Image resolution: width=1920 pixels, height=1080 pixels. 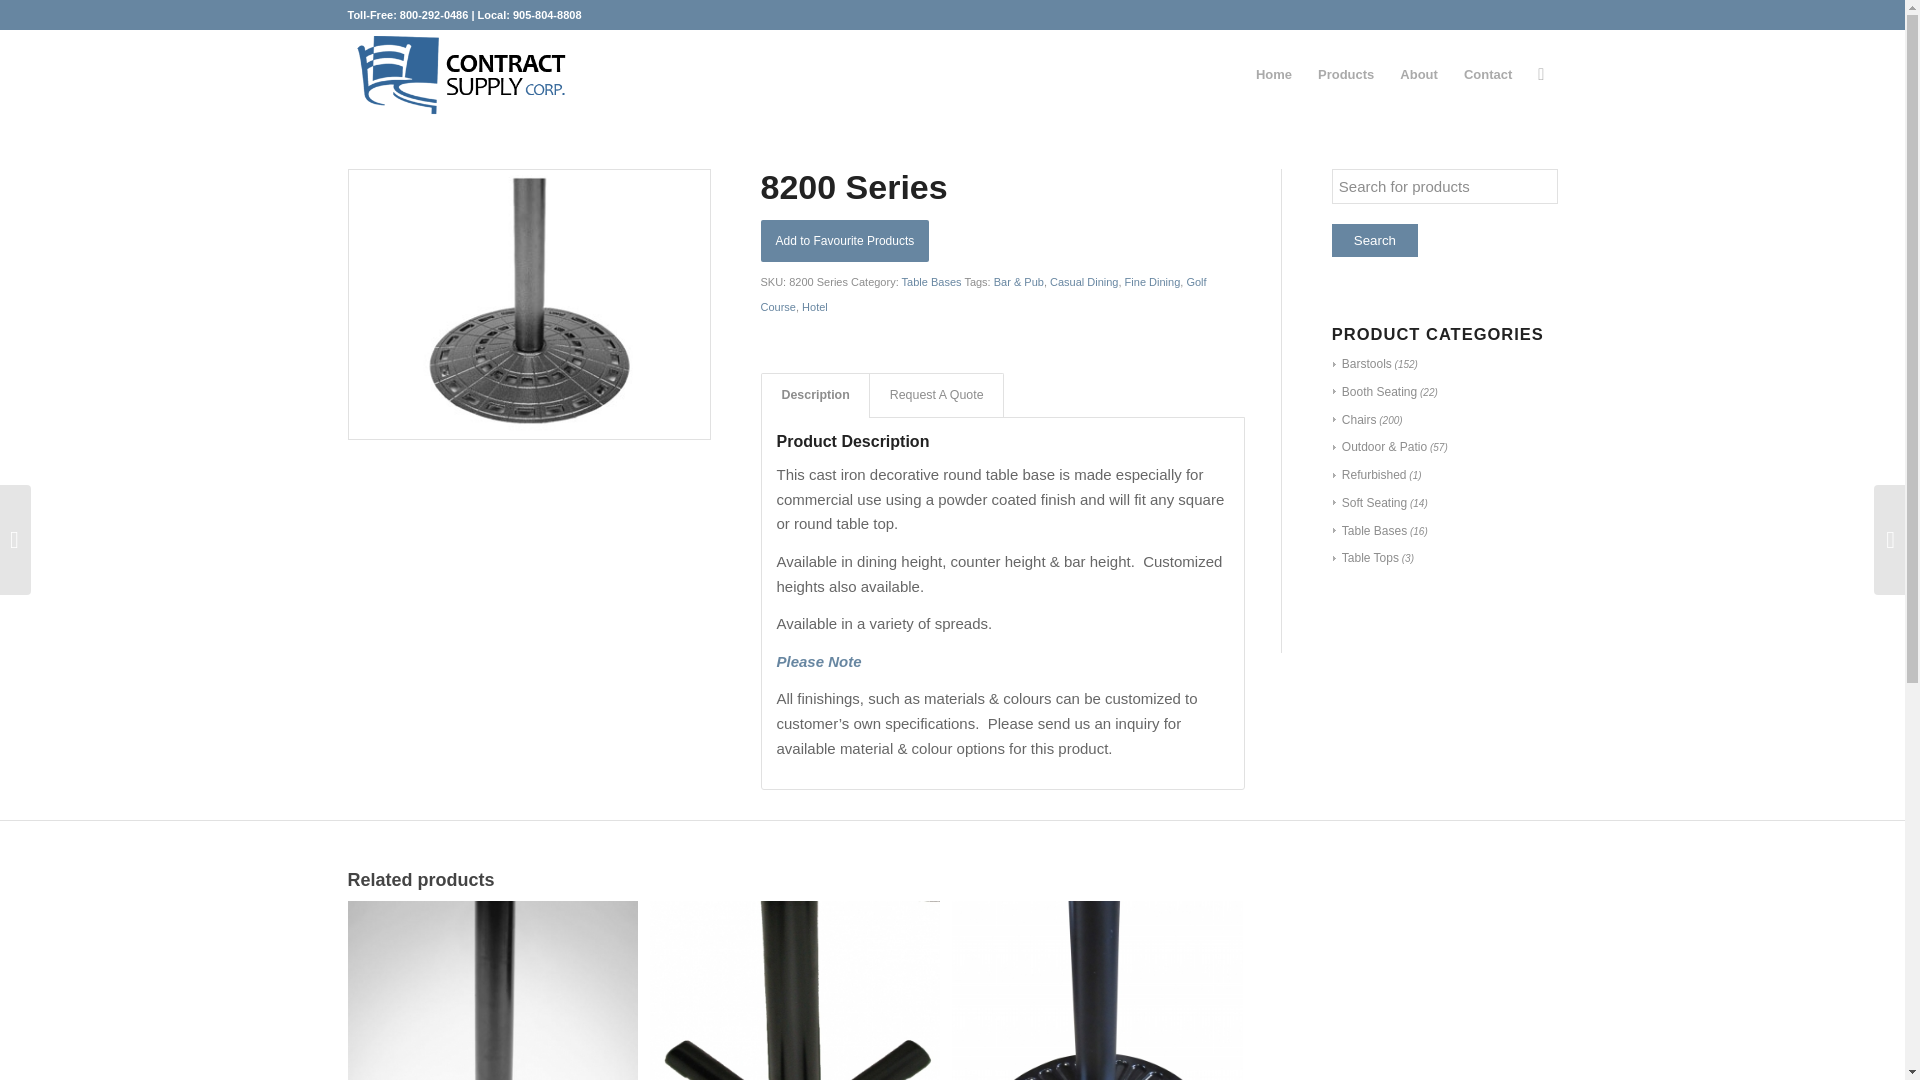 I want to click on 8000 Series, so click(x=492, y=990).